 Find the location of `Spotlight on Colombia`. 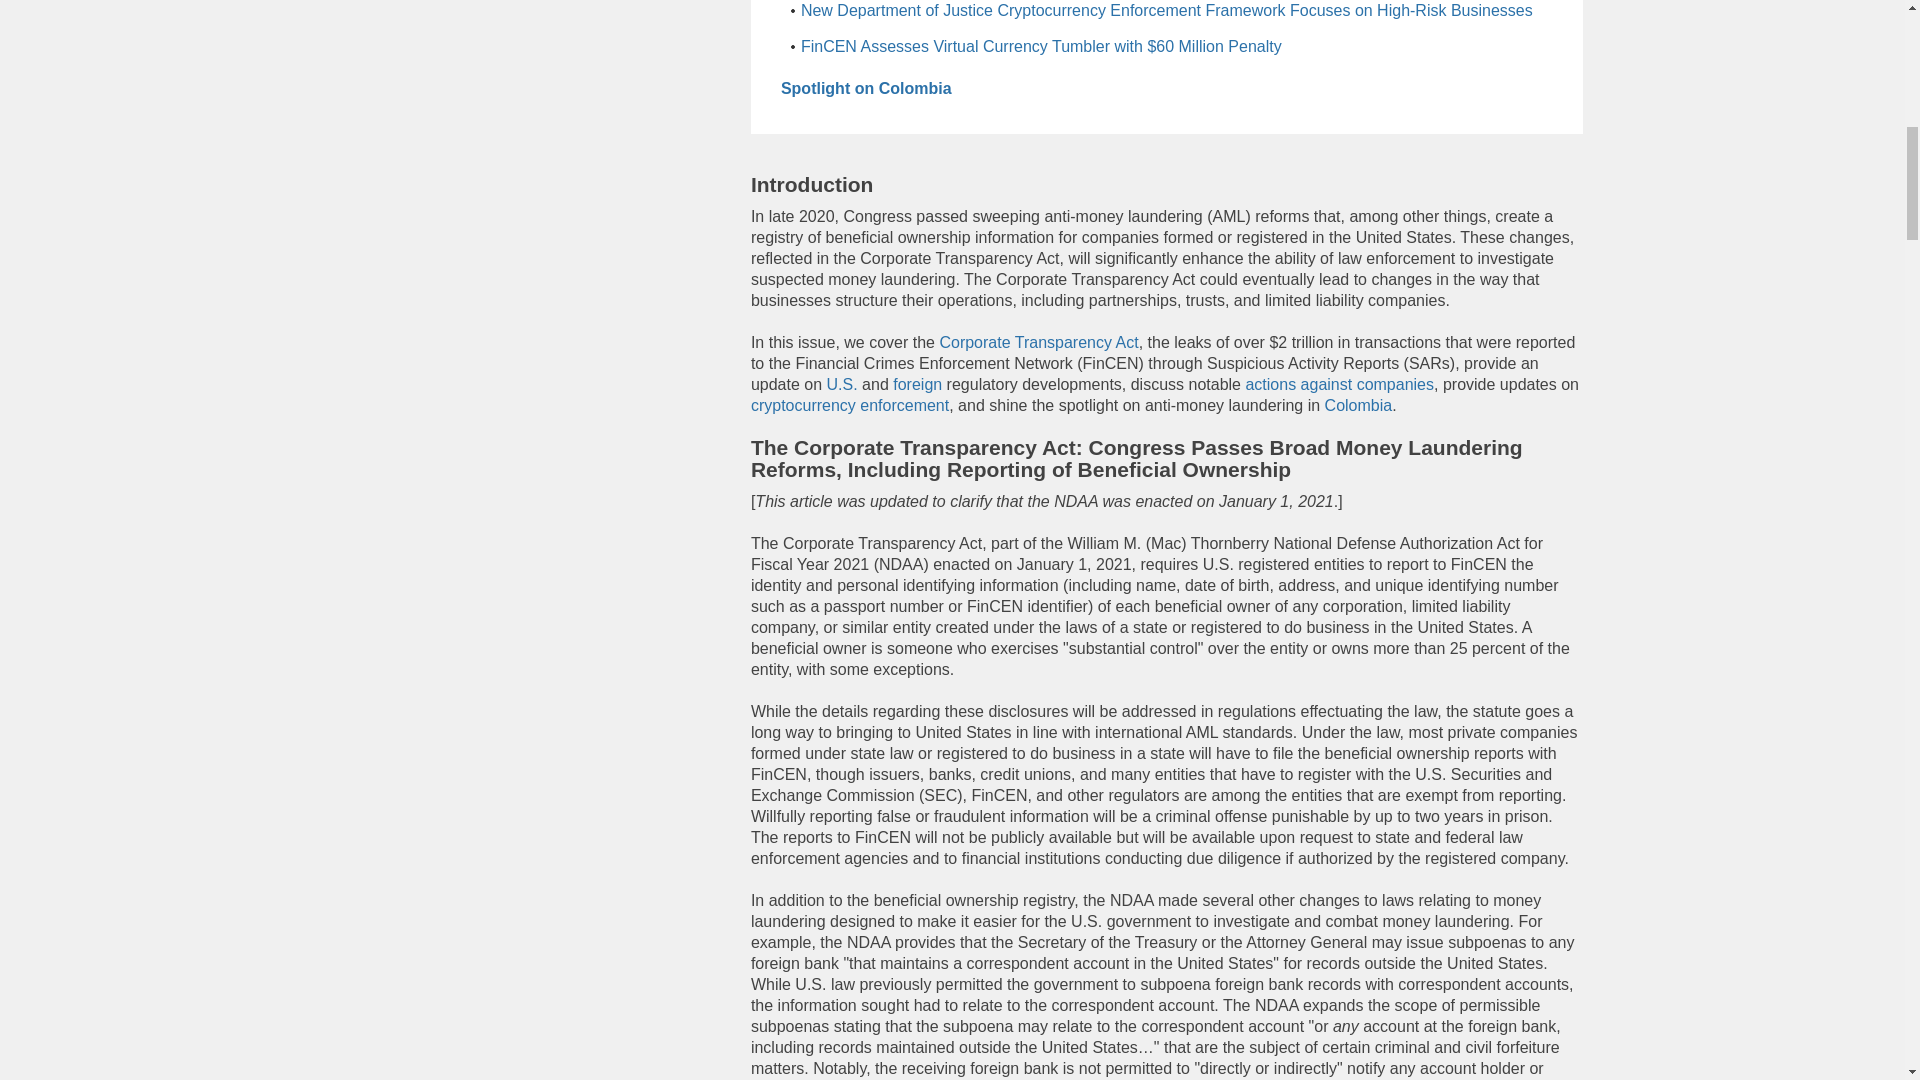

Spotlight on Colombia is located at coordinates (866, 88).